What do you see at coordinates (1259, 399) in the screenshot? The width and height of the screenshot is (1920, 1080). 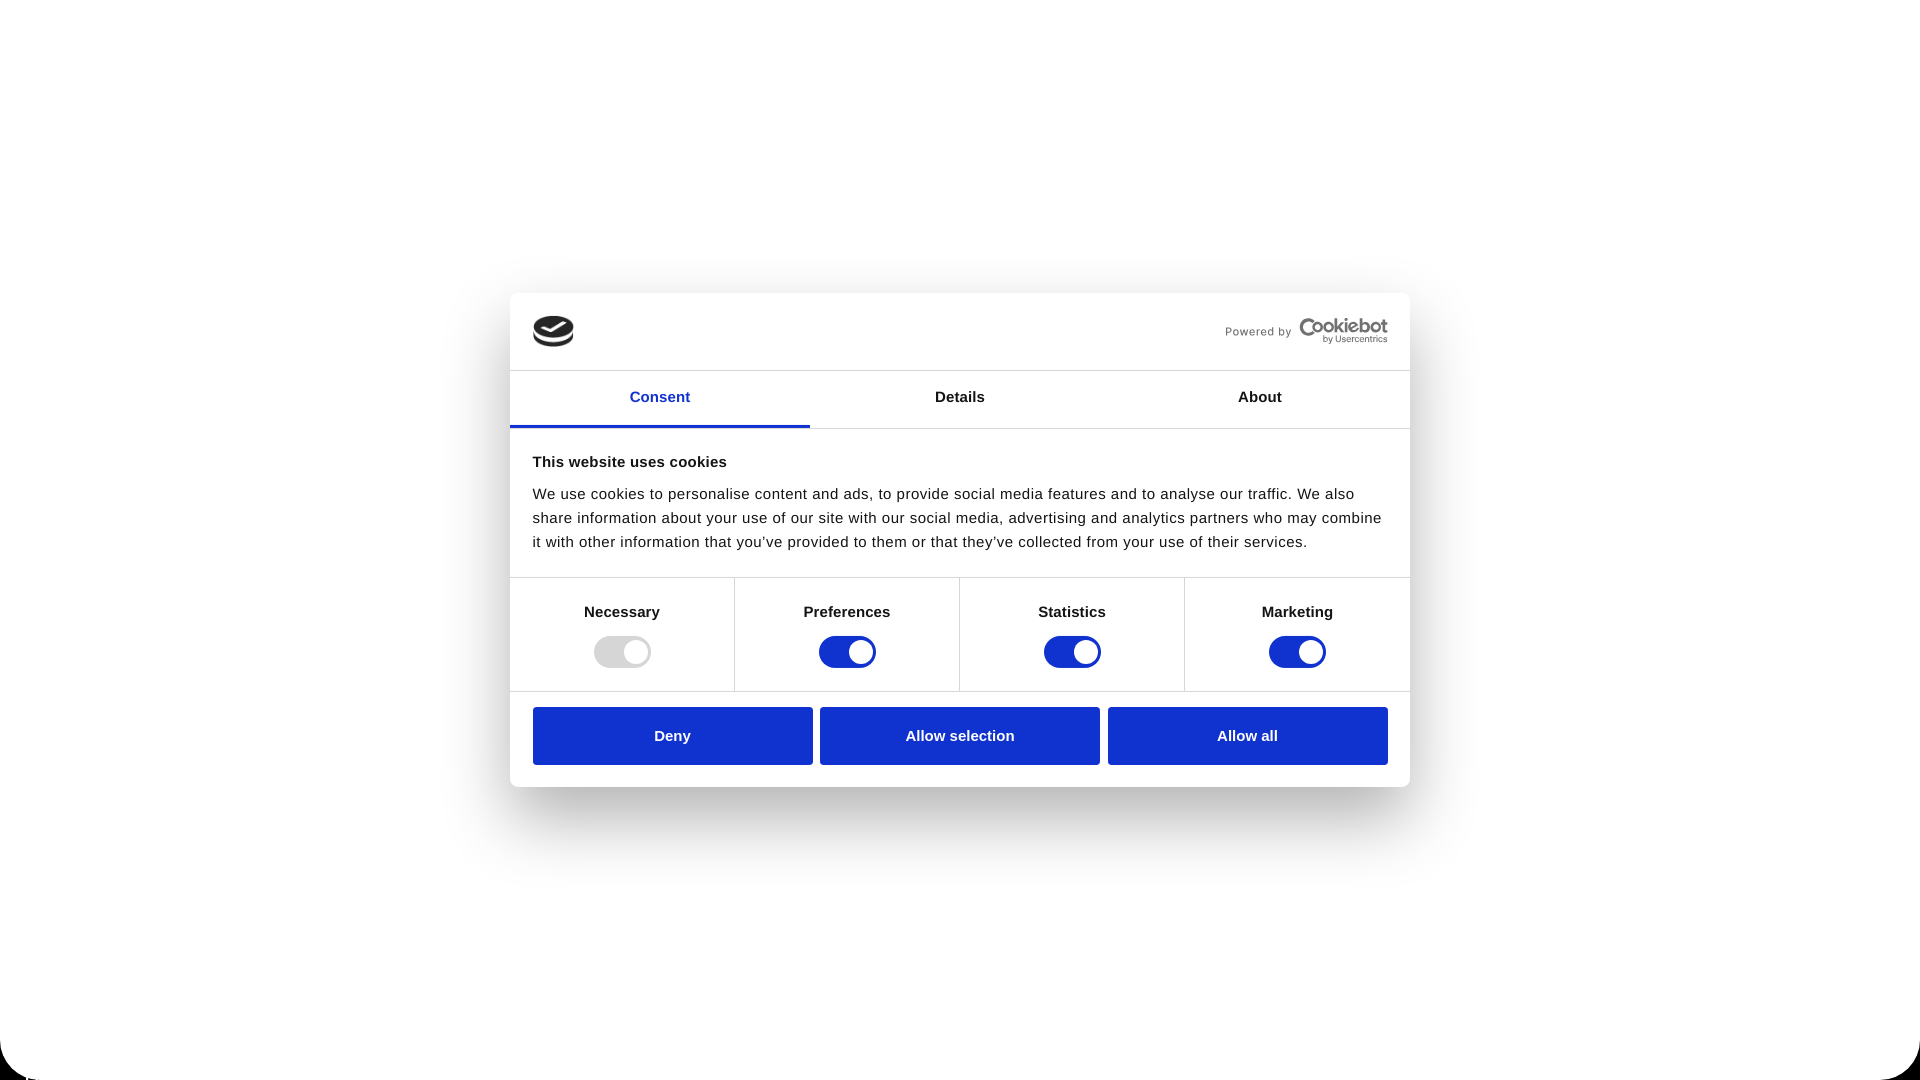 I see `About` at bounding box center [1259, 399].